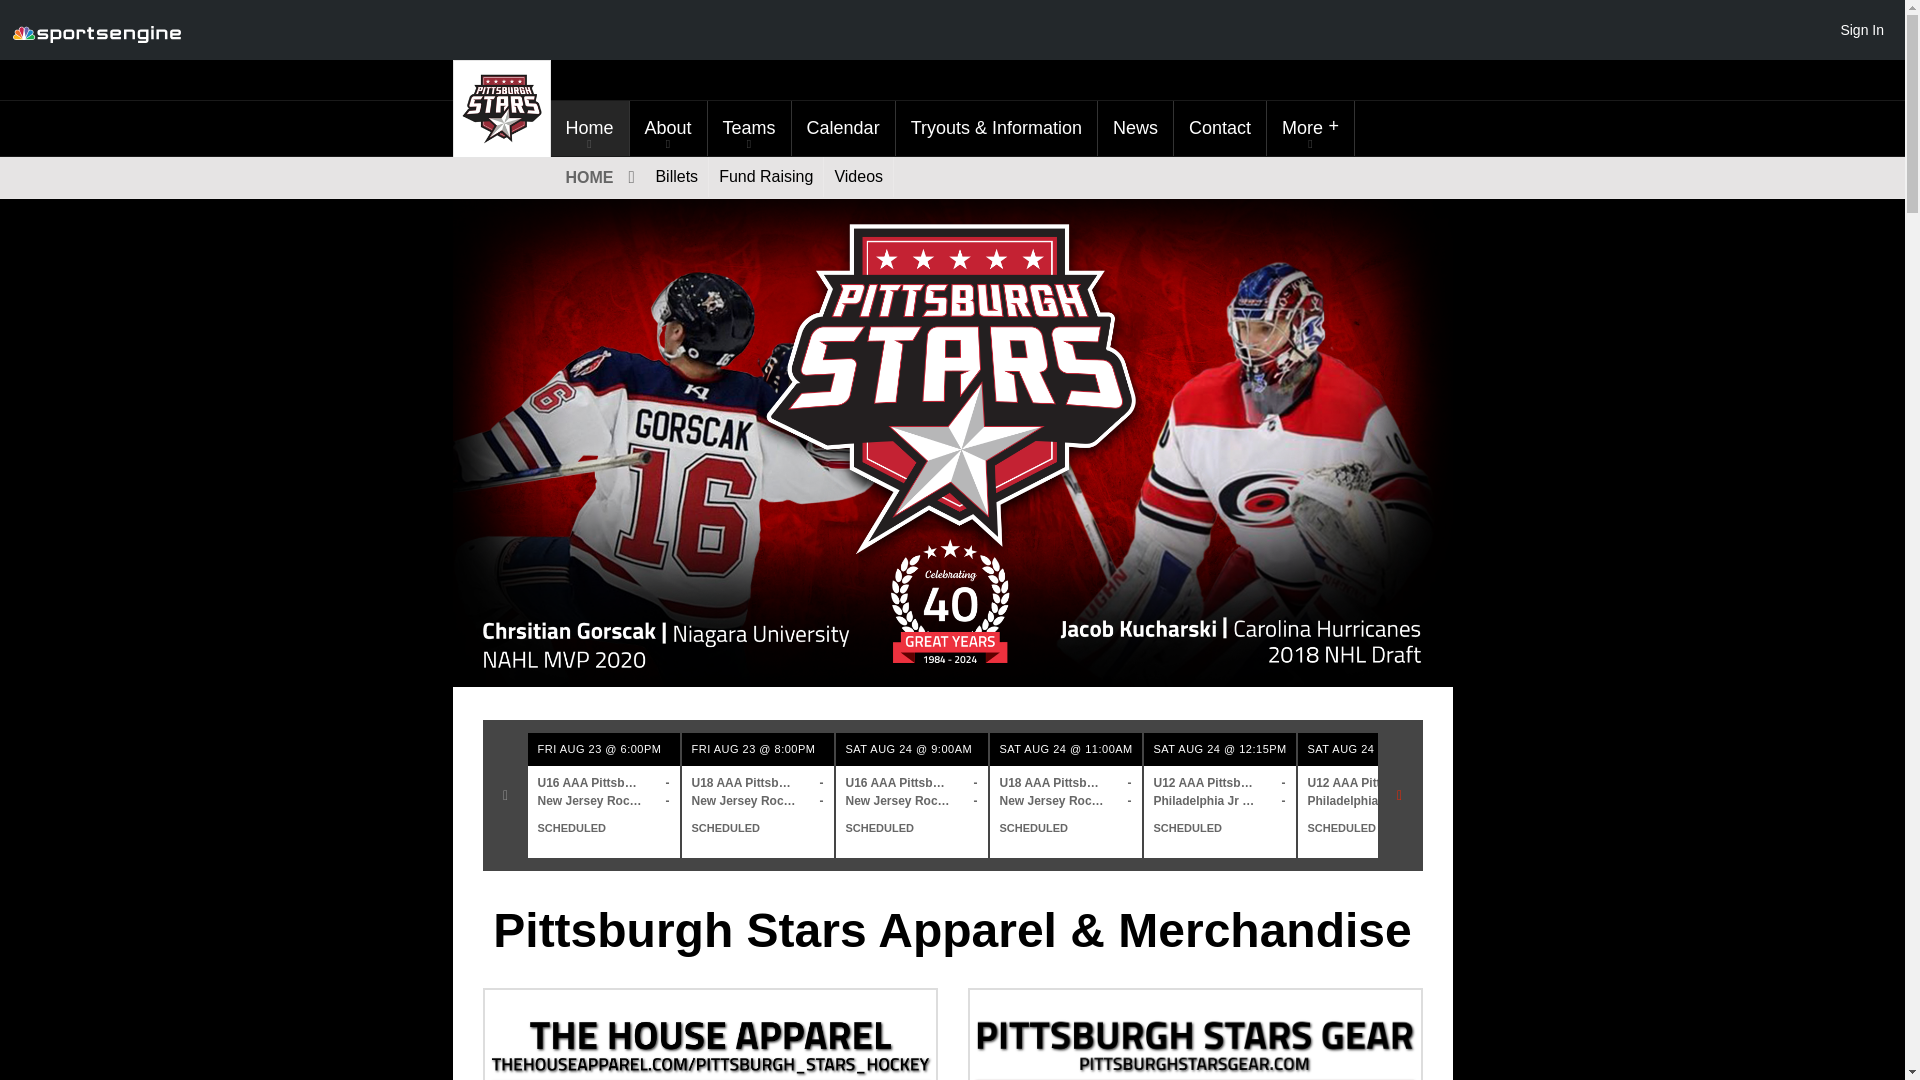 This screenshot has width=1920, height=1080. Describe the element at coordinates (1136, 128) in the screenshot. I see `click to go to 'Esmark Stars in the News'` at that location.